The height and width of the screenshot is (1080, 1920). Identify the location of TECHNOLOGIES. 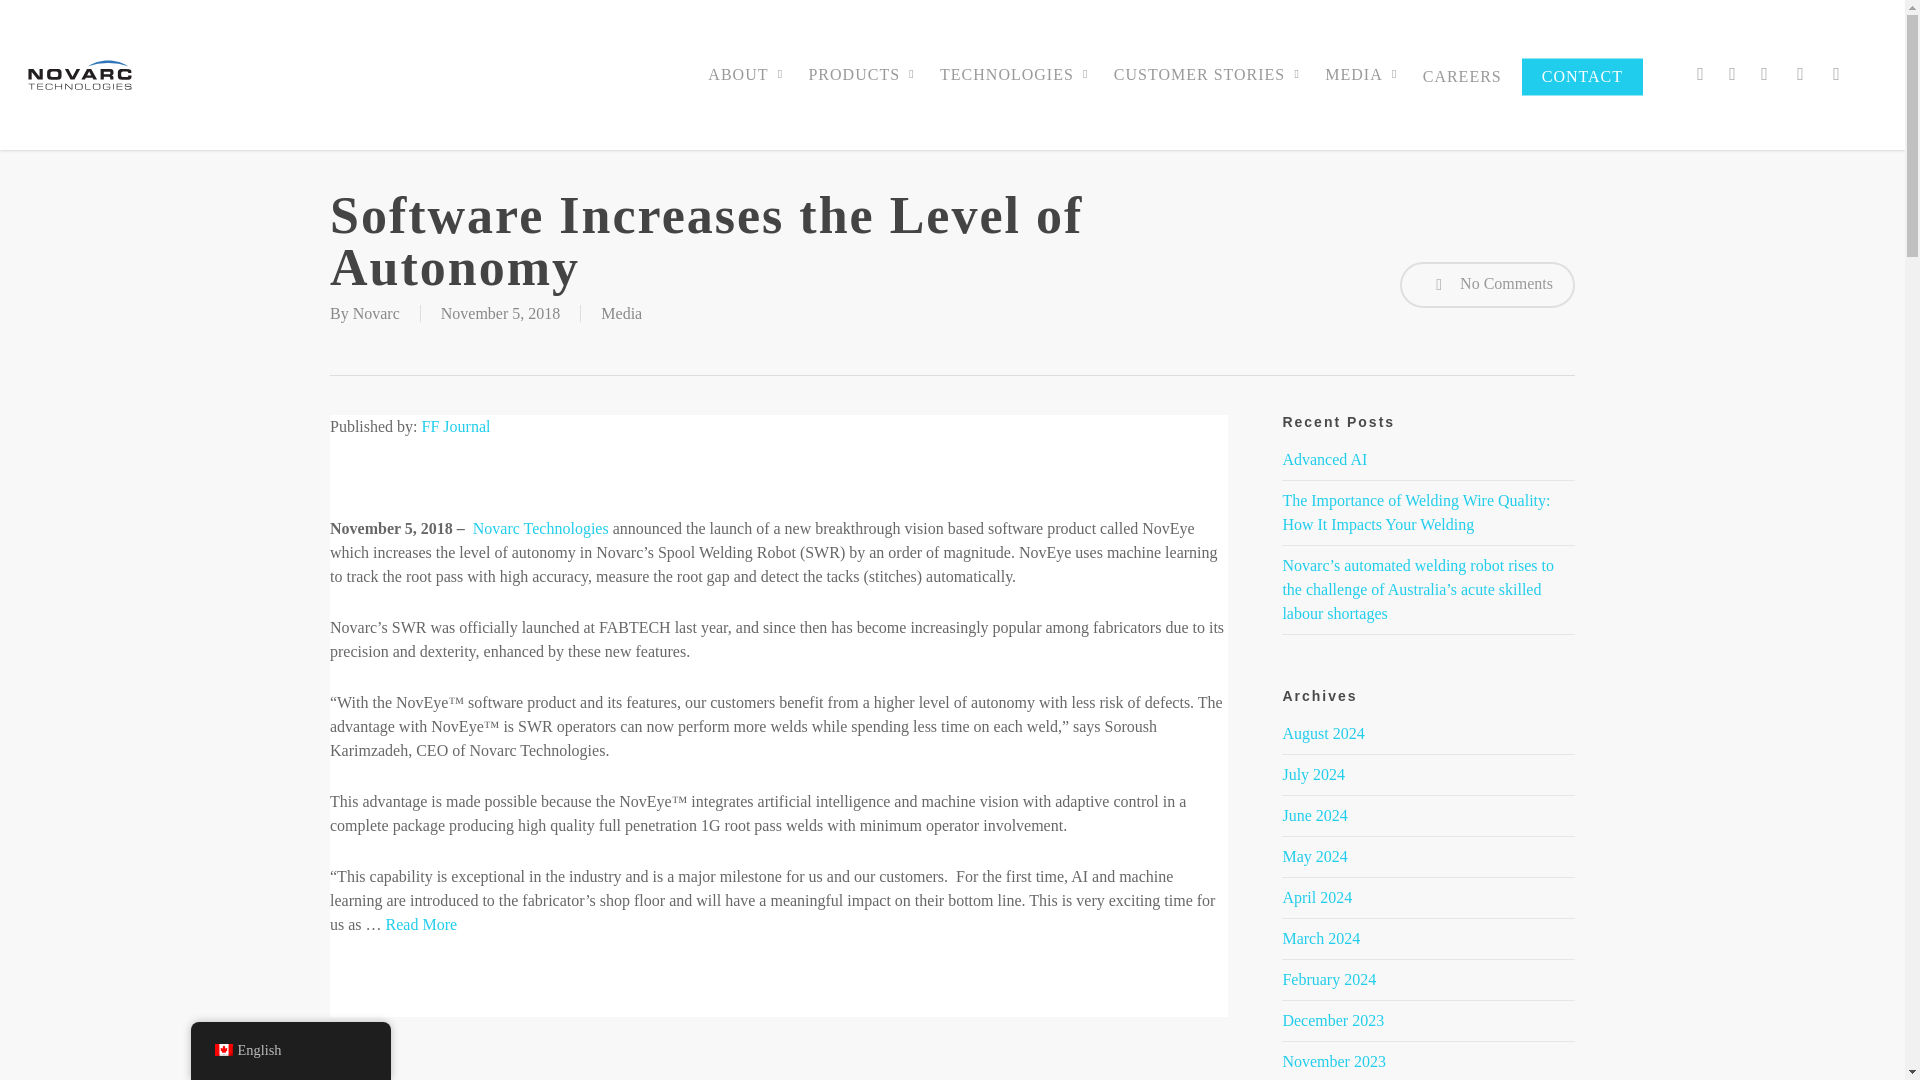
(1016, 74).